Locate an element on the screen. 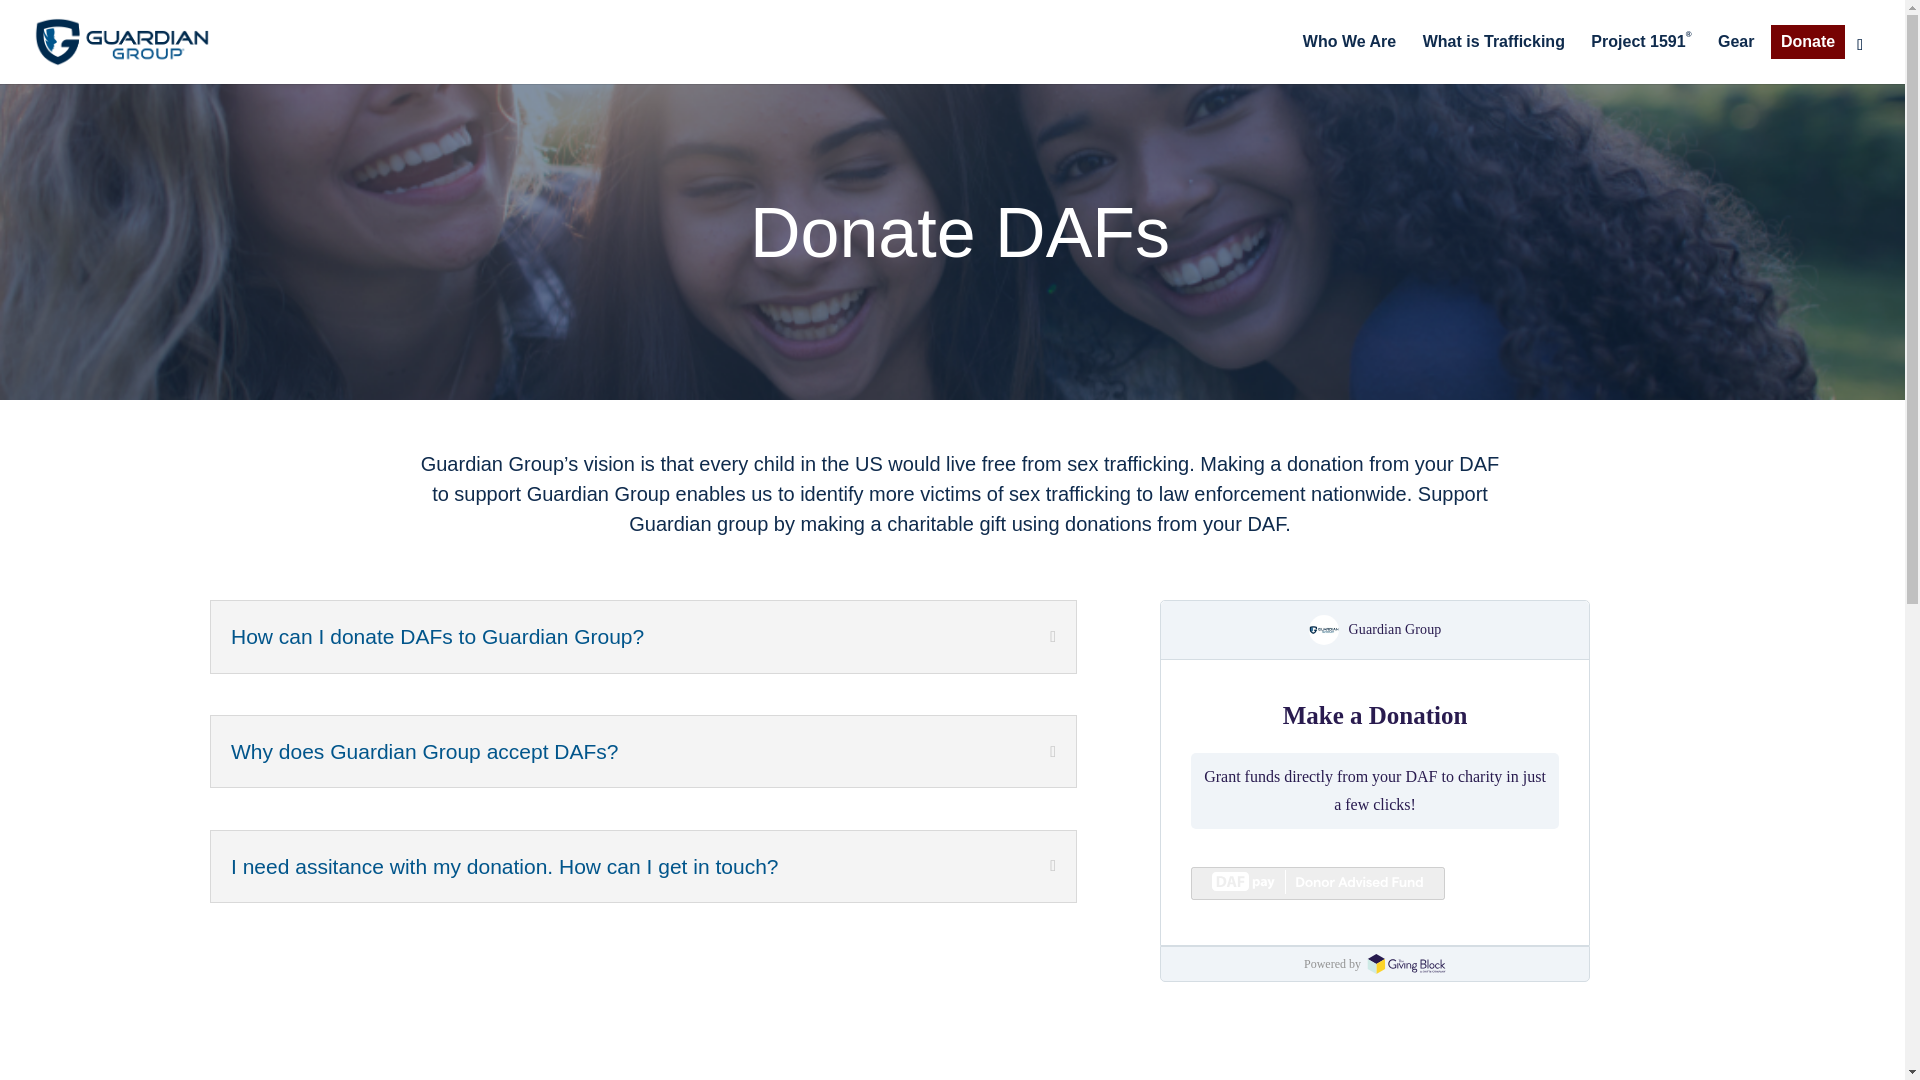  Donate is located at coordinates (1808, 42).